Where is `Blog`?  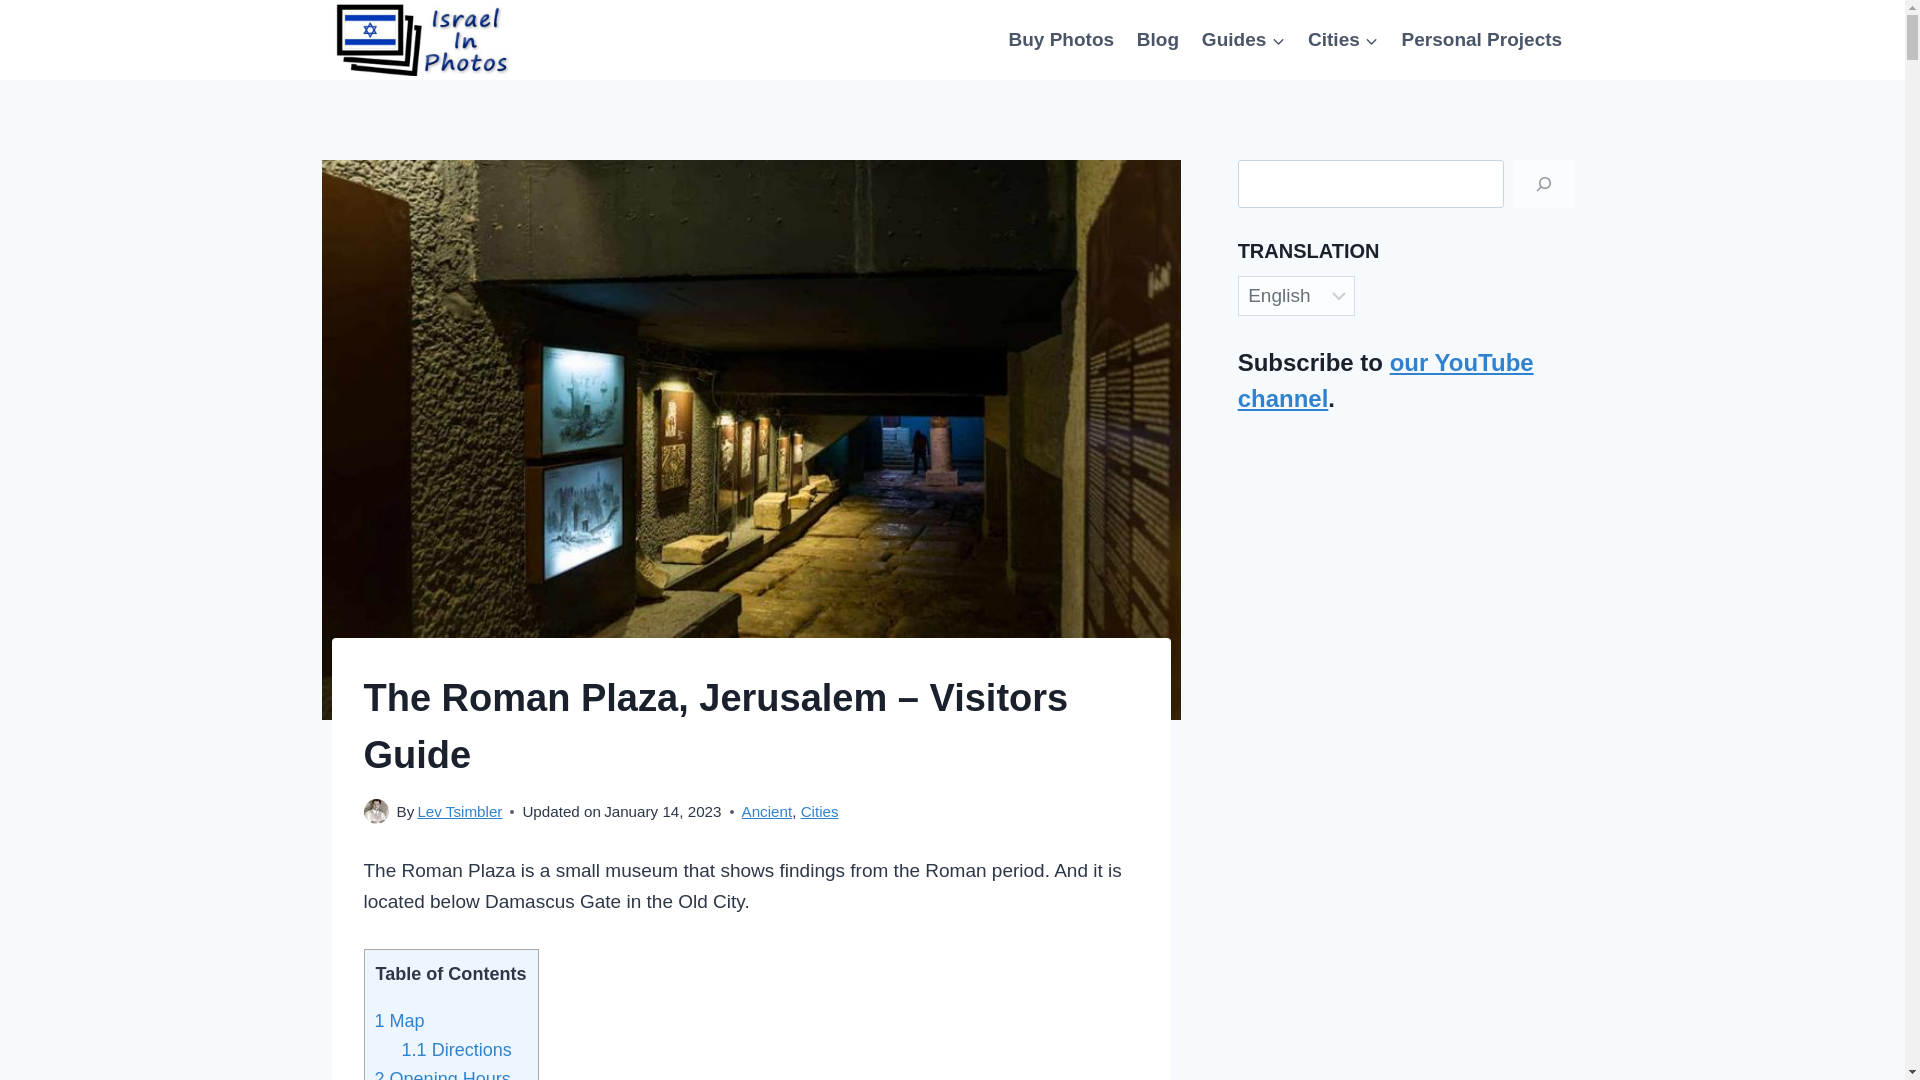 Blog is located at coordinates (1158, 38).